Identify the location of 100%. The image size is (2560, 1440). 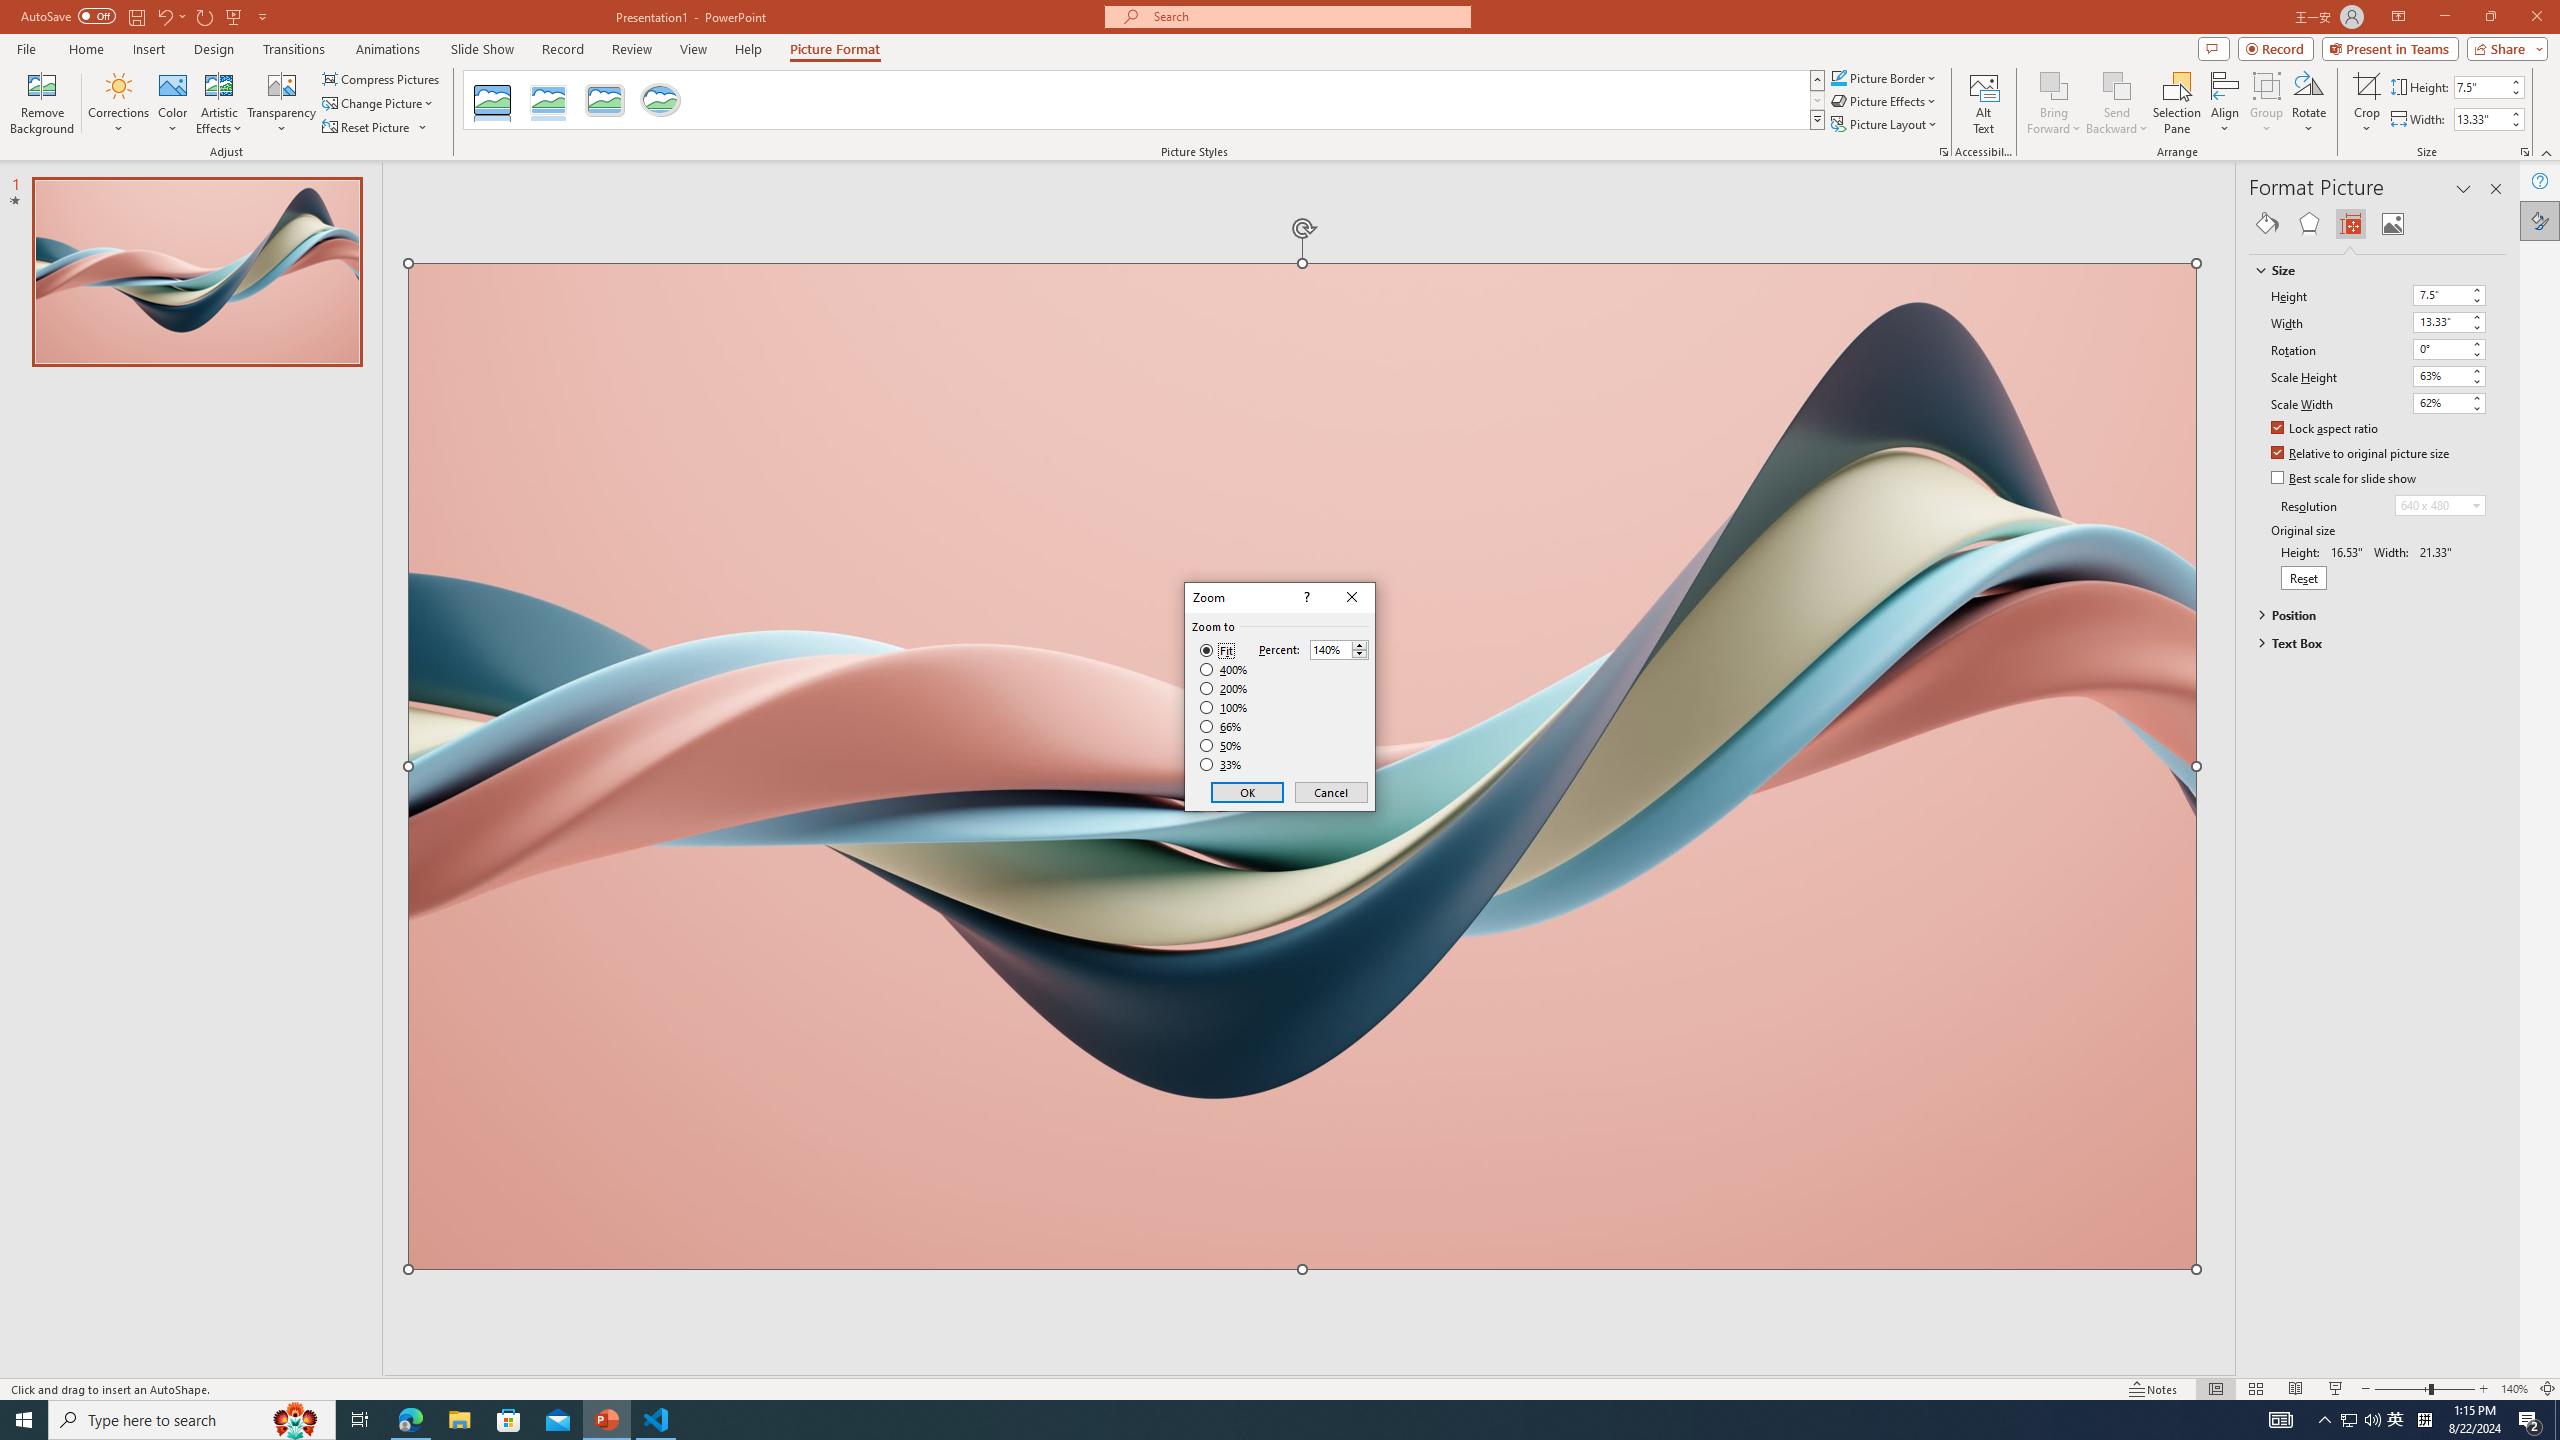
(1224, 707).